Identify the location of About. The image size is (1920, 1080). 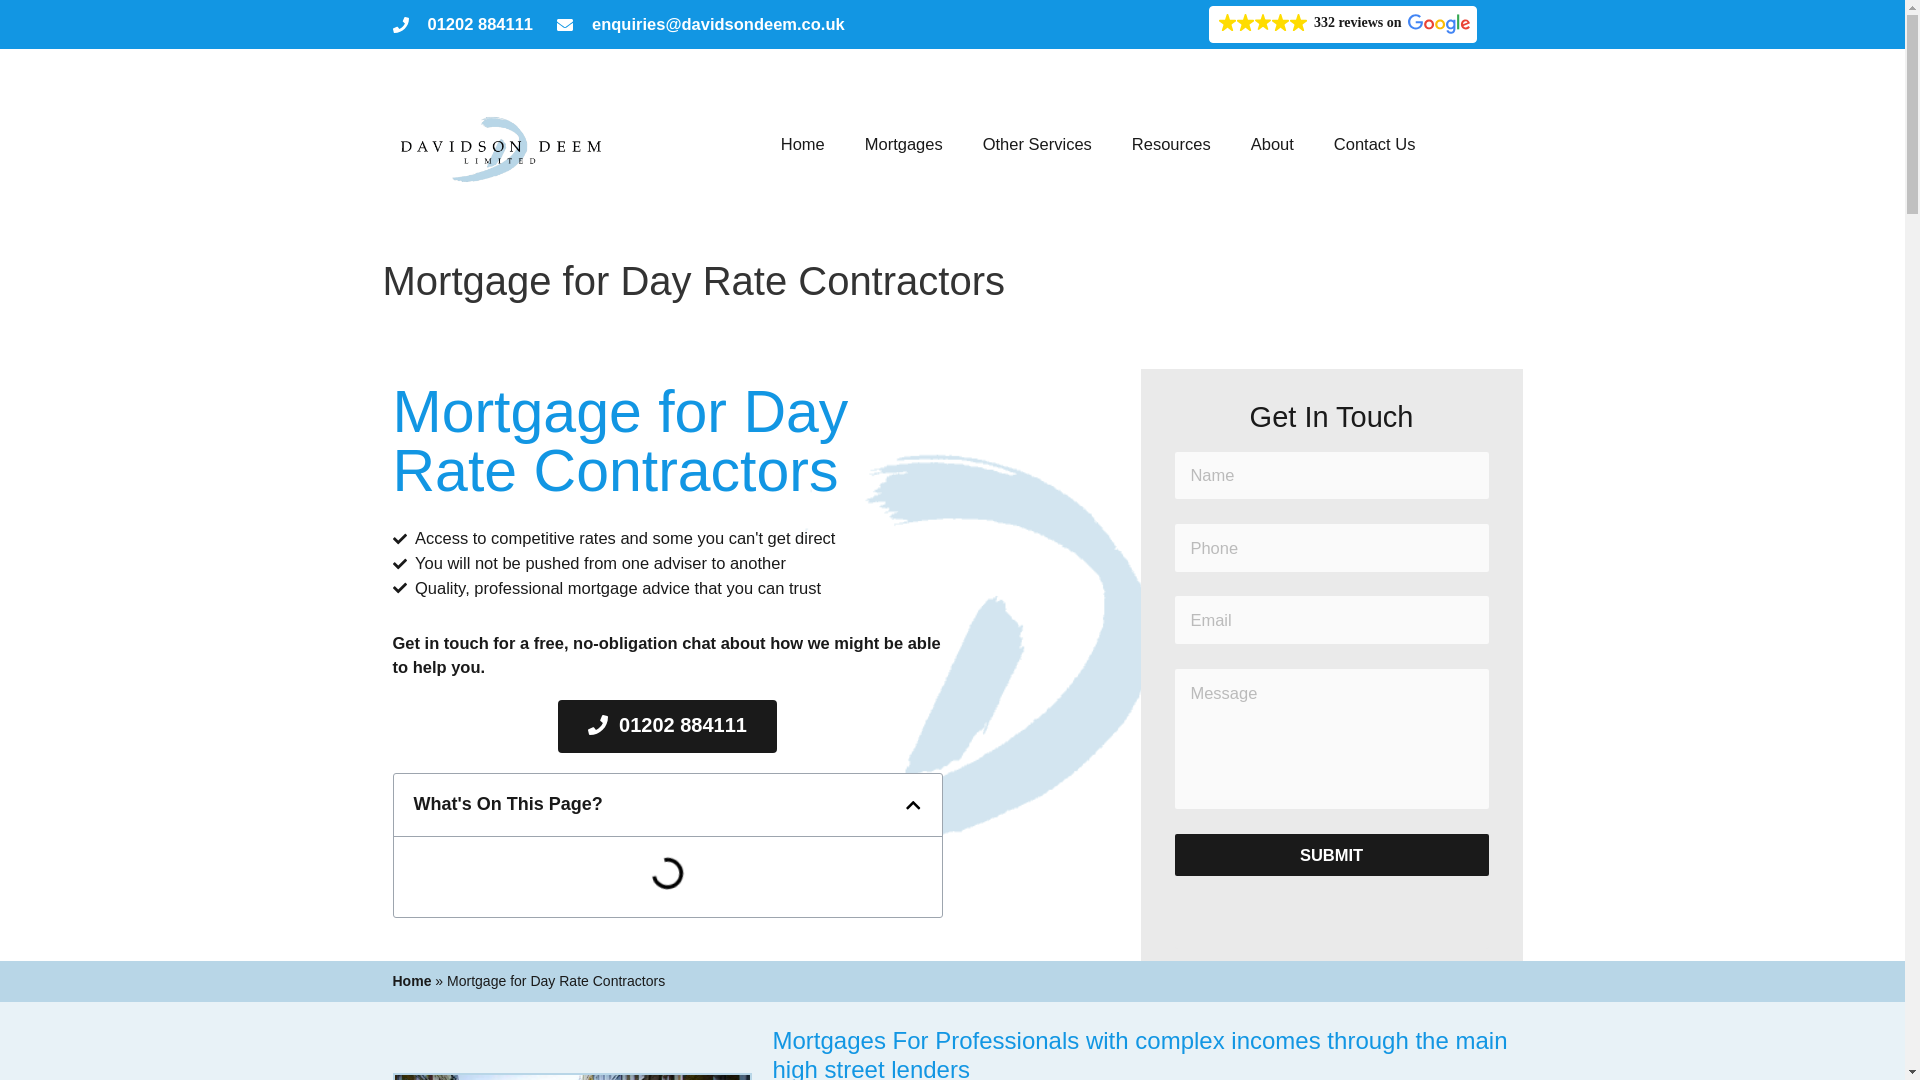
(1272, 144).